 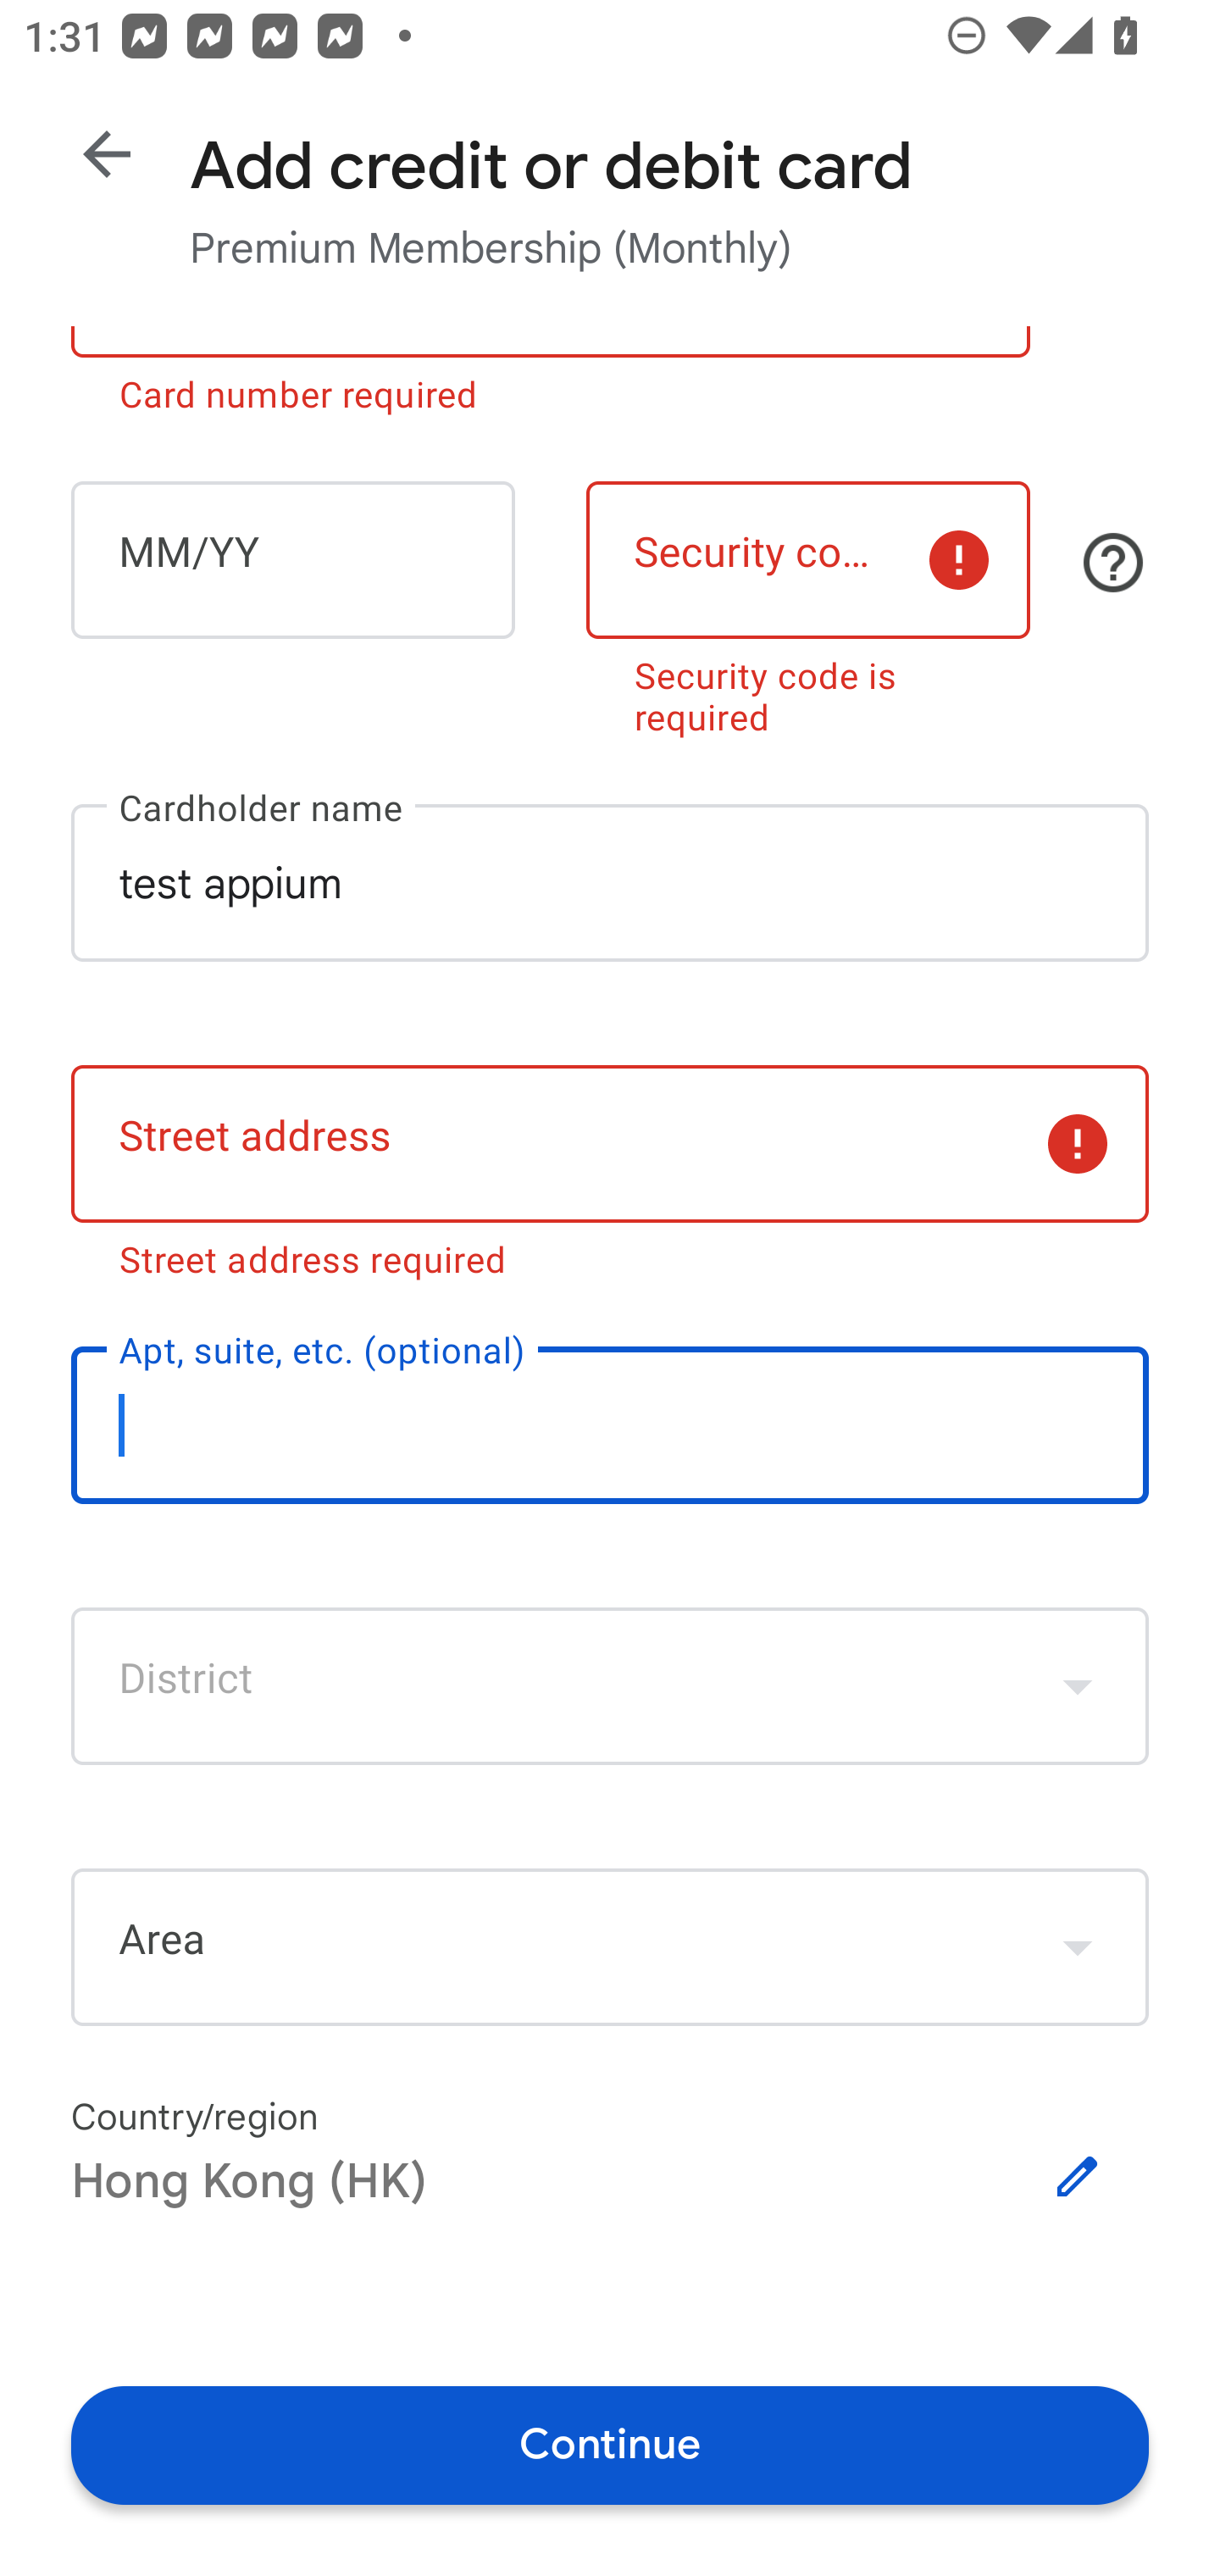 I want to click on District, so click(x=610, y=1685).